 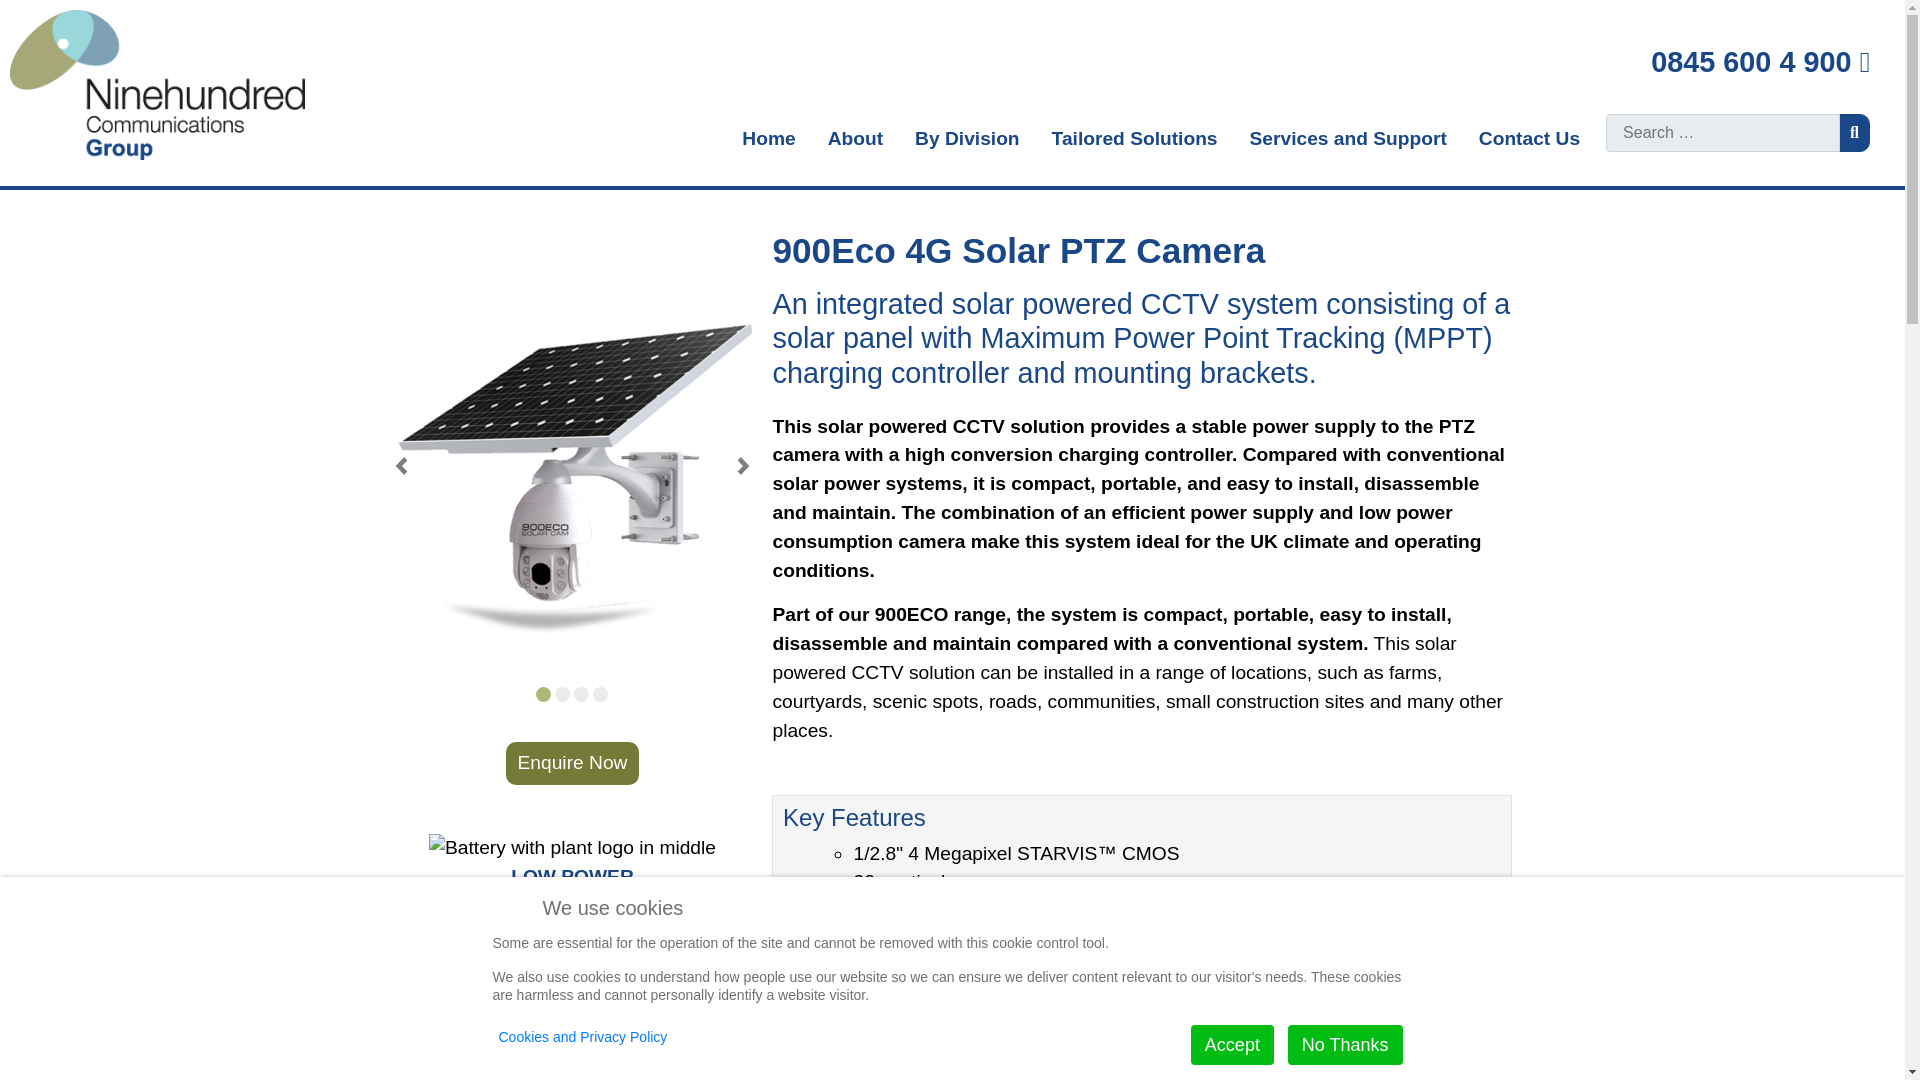 I want to click on About, so click(x=855, y=140).